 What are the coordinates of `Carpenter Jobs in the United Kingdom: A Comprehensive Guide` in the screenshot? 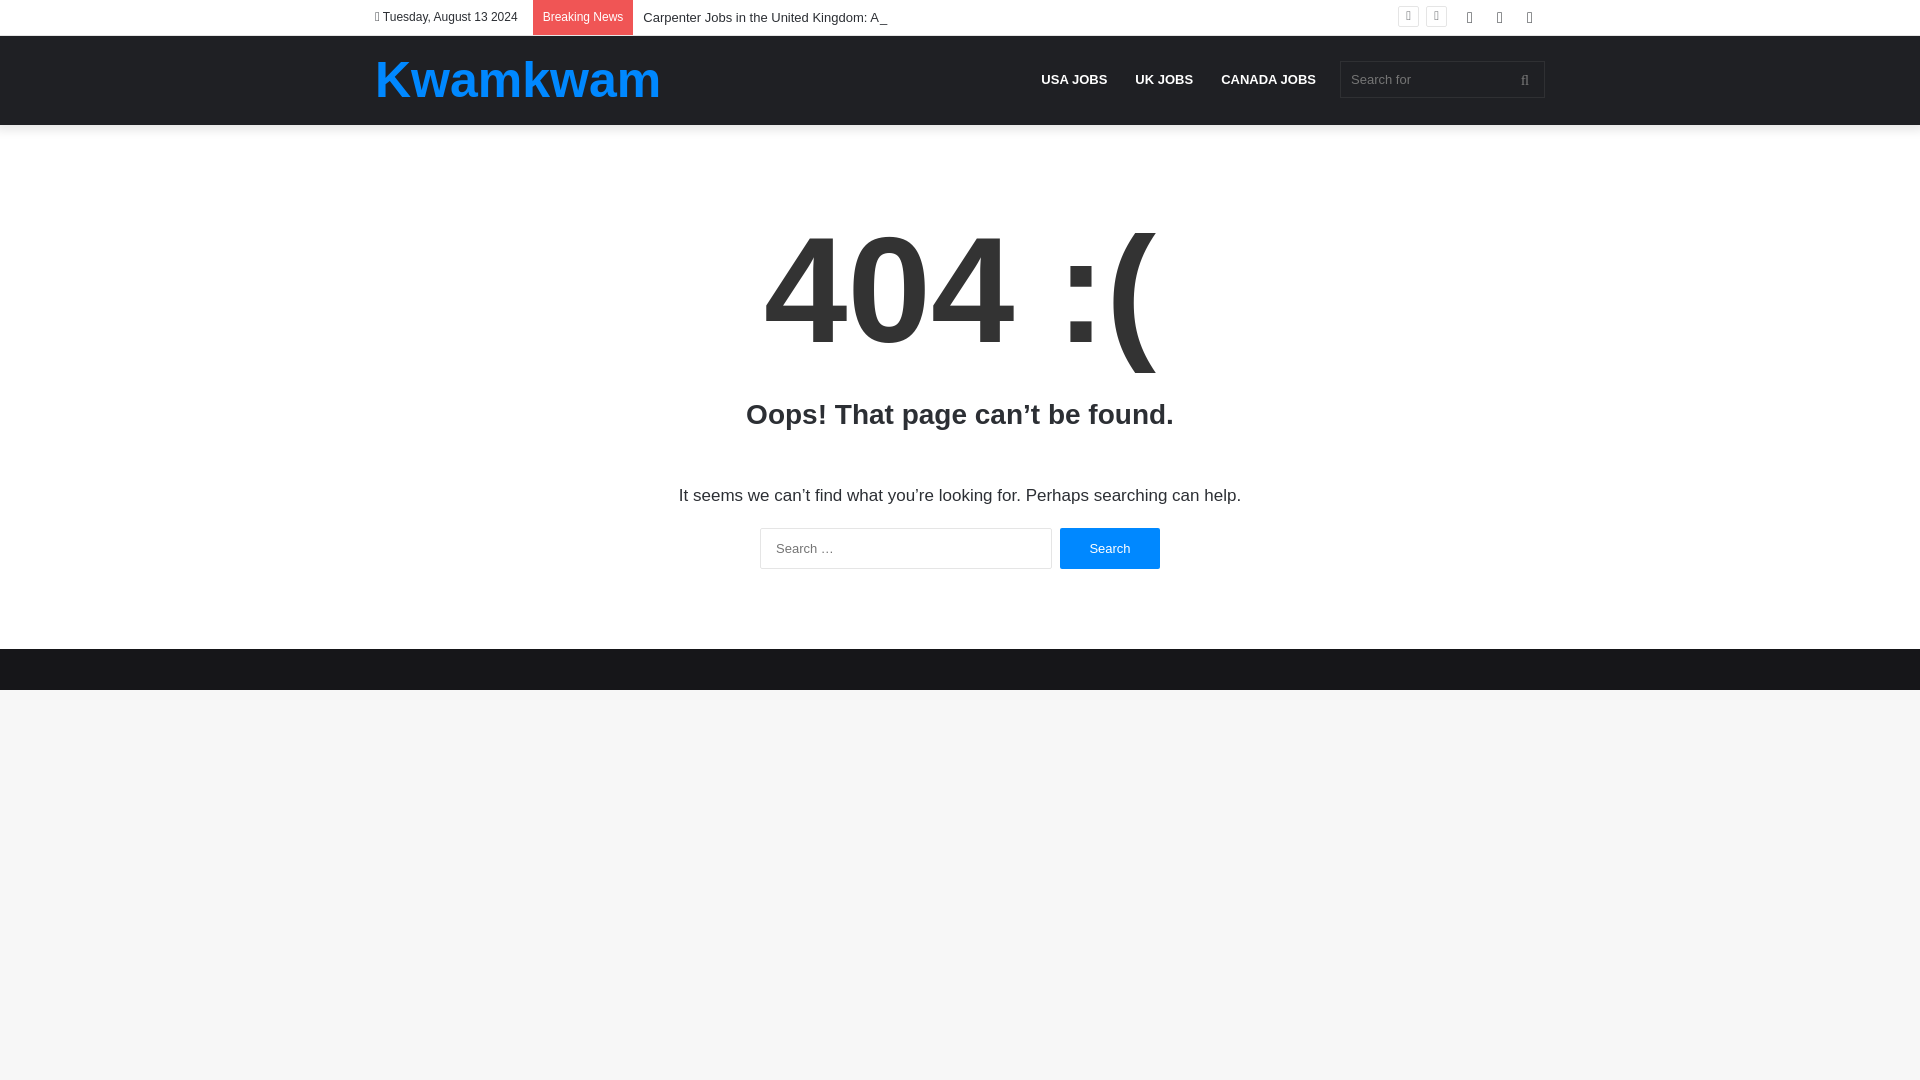 It's located at (827, 16).